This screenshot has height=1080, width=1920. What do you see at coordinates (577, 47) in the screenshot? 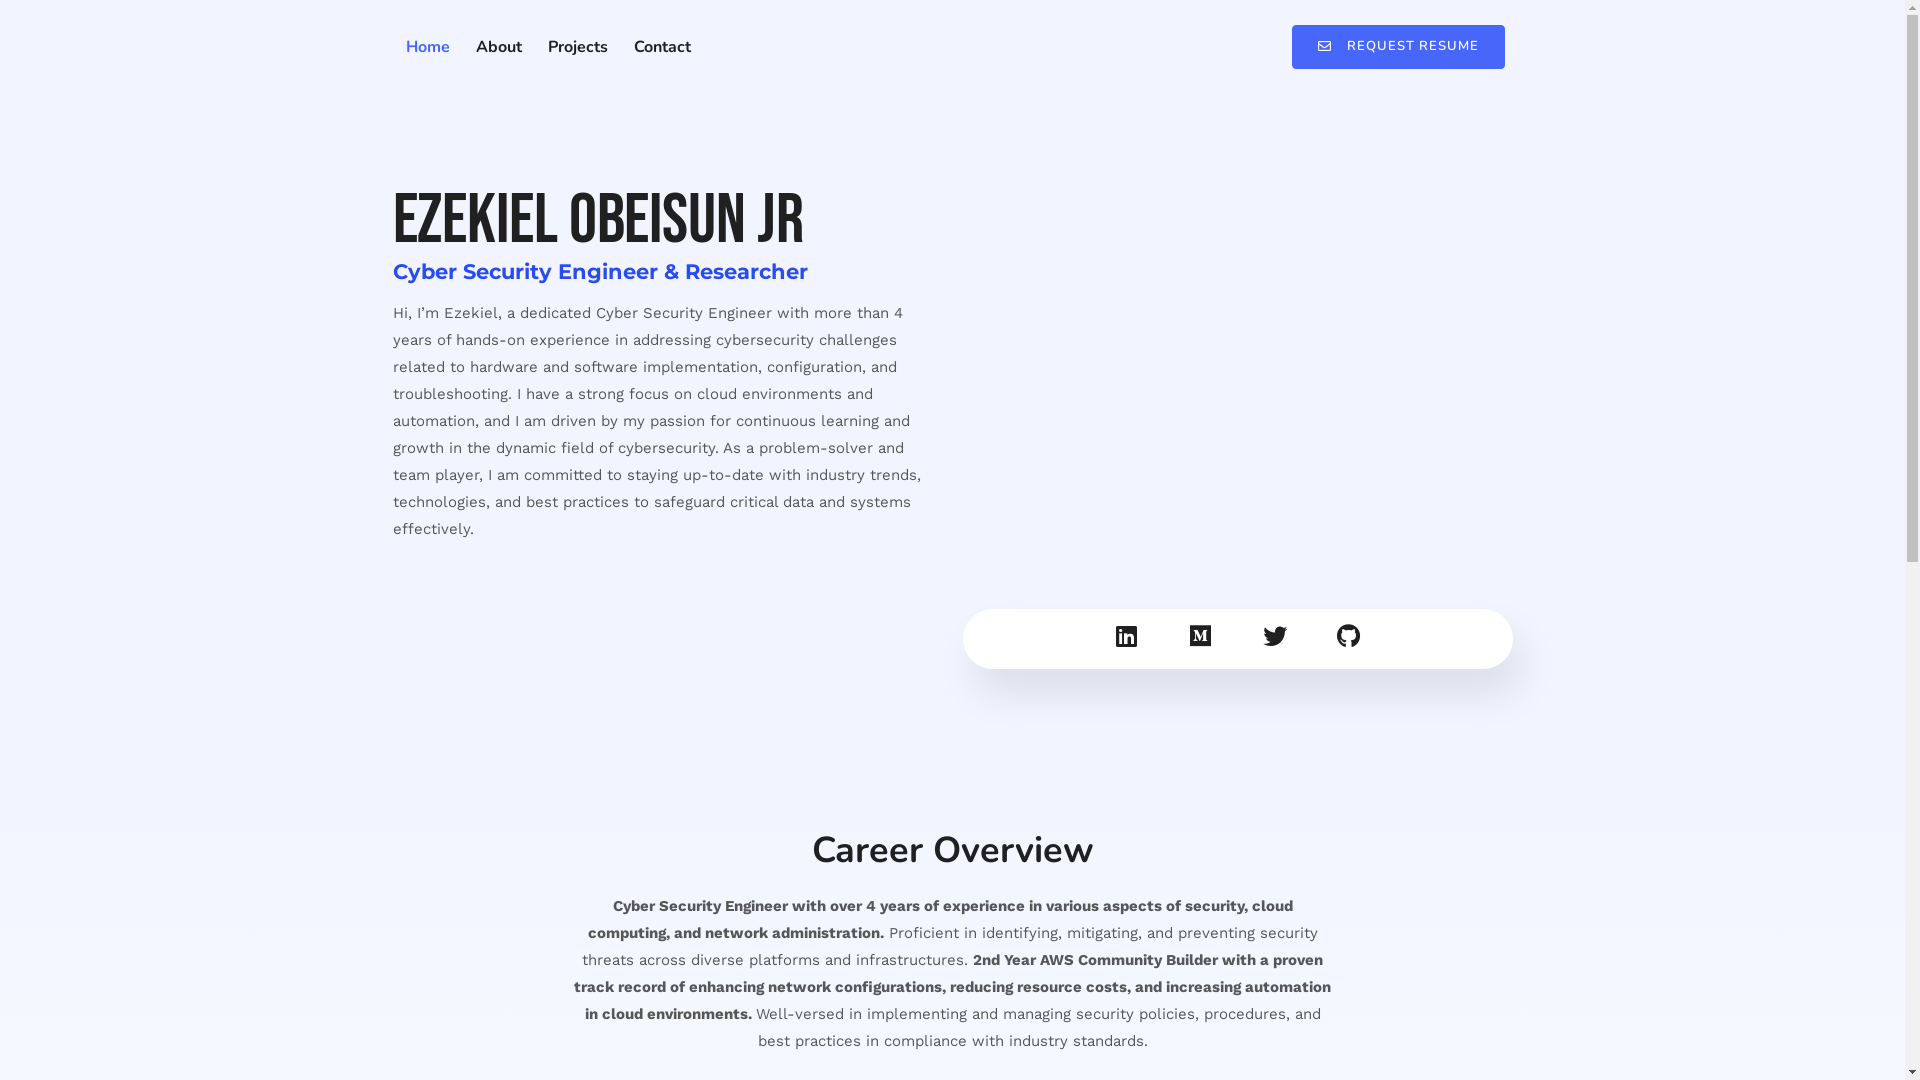
I see `Projects` at bounding box center [577, 47].